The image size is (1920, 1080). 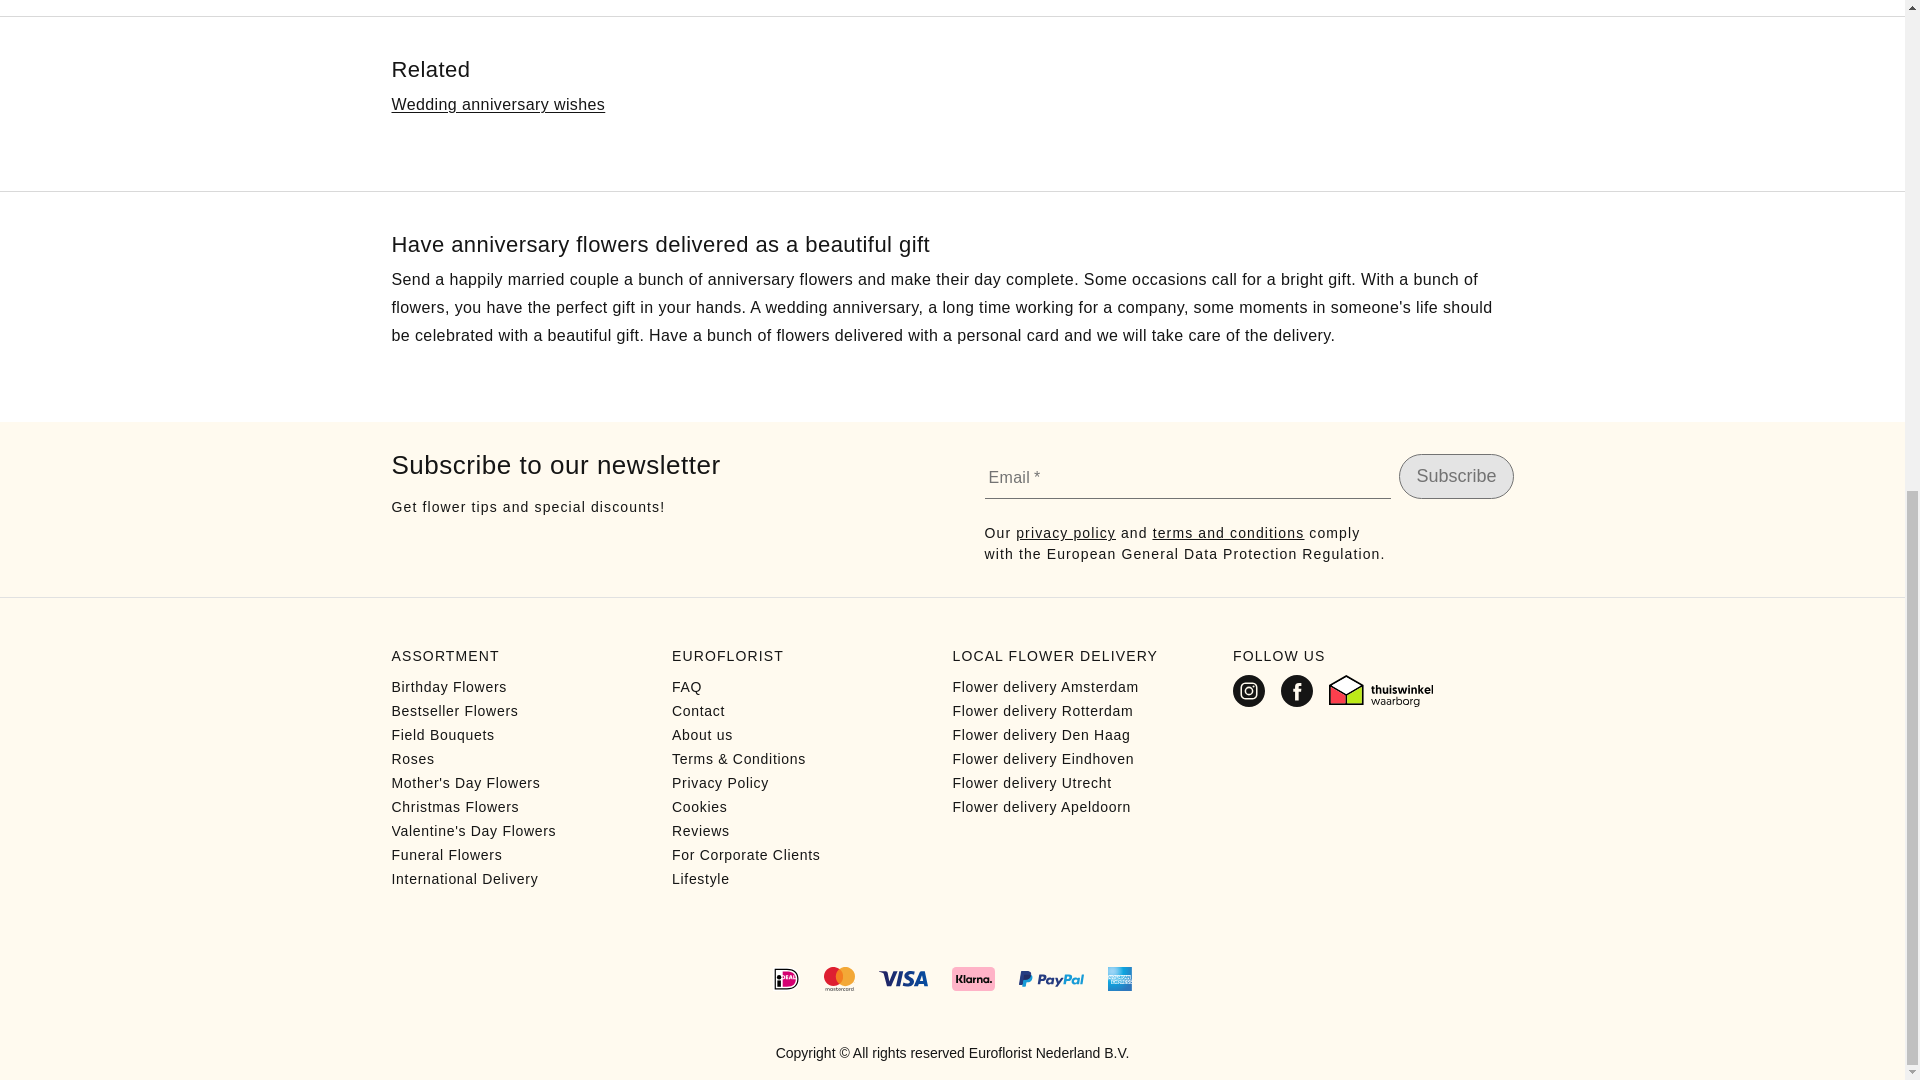 I want to click on mastercard, so click(x=838, y=978).